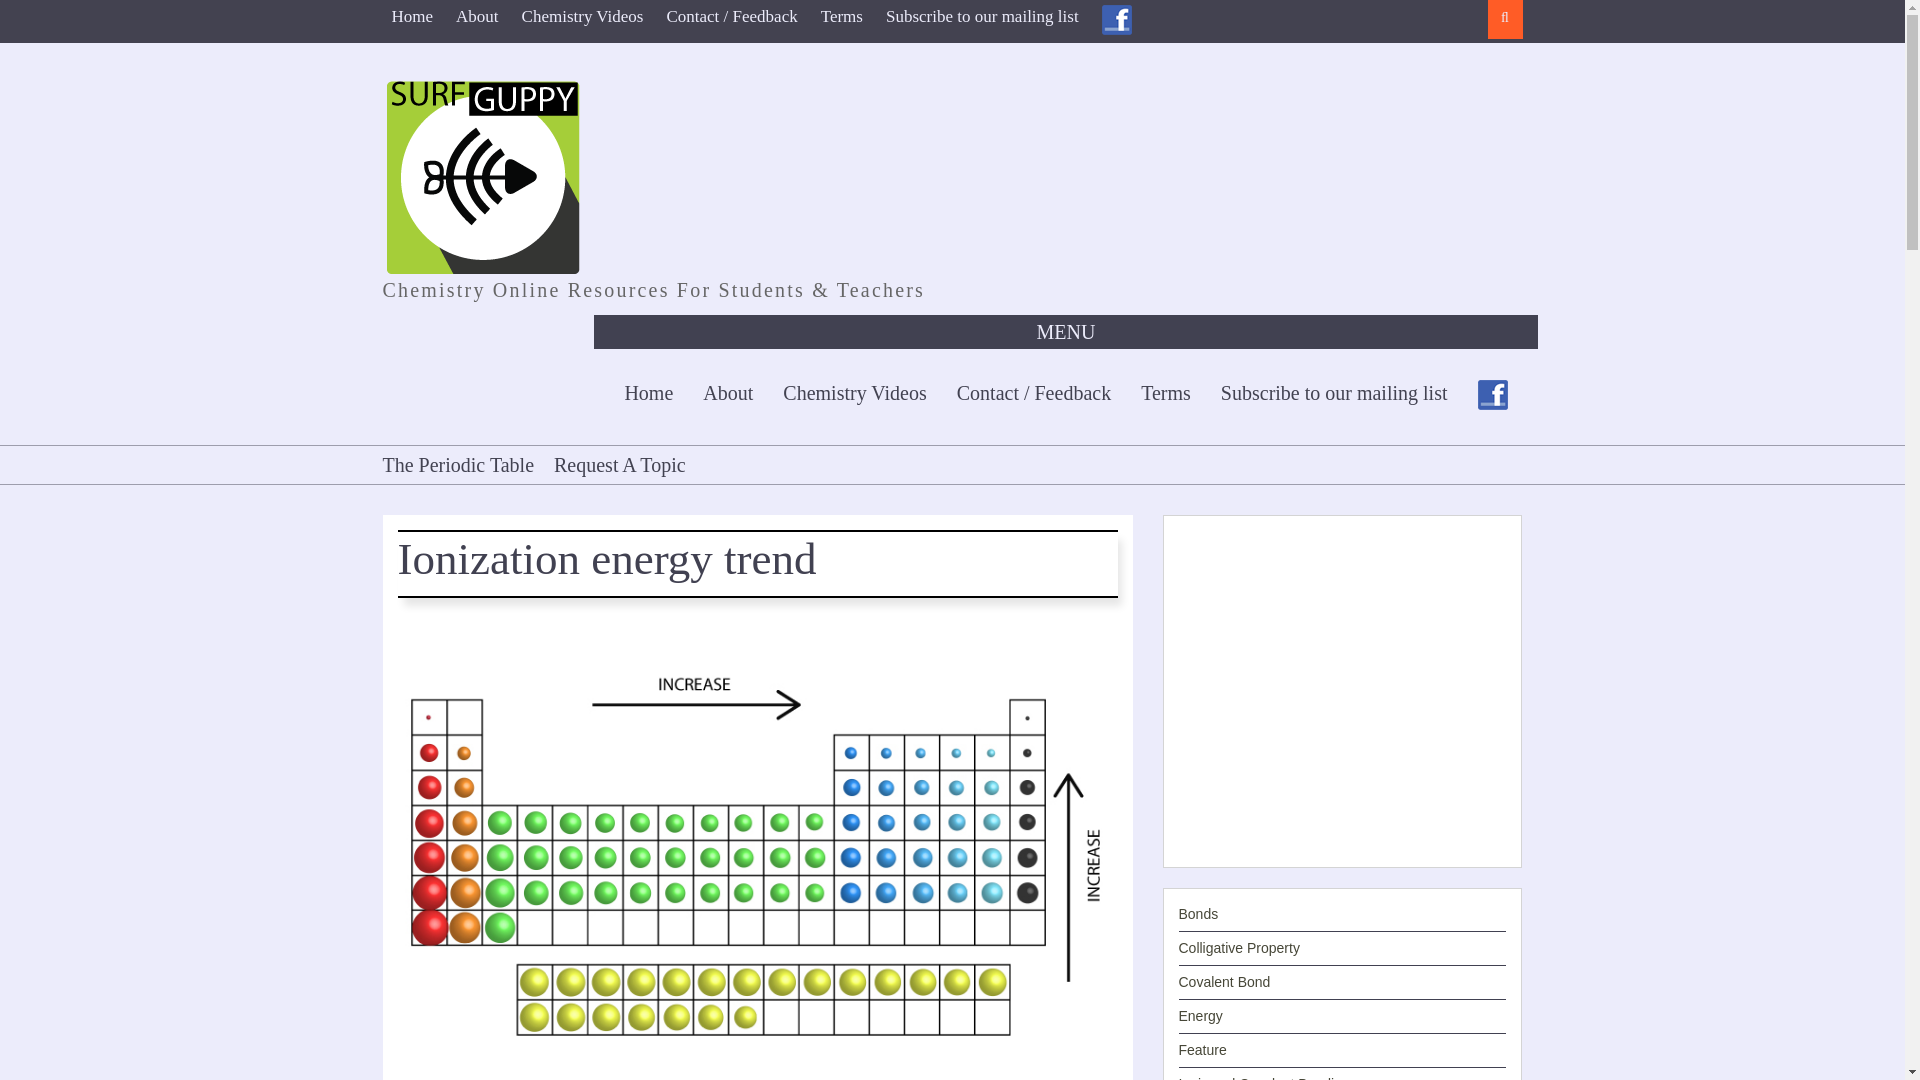  What do you see at coordinates (1505, 19) in the screenshot?
I see `Search` at bounding box center [1505, 19].